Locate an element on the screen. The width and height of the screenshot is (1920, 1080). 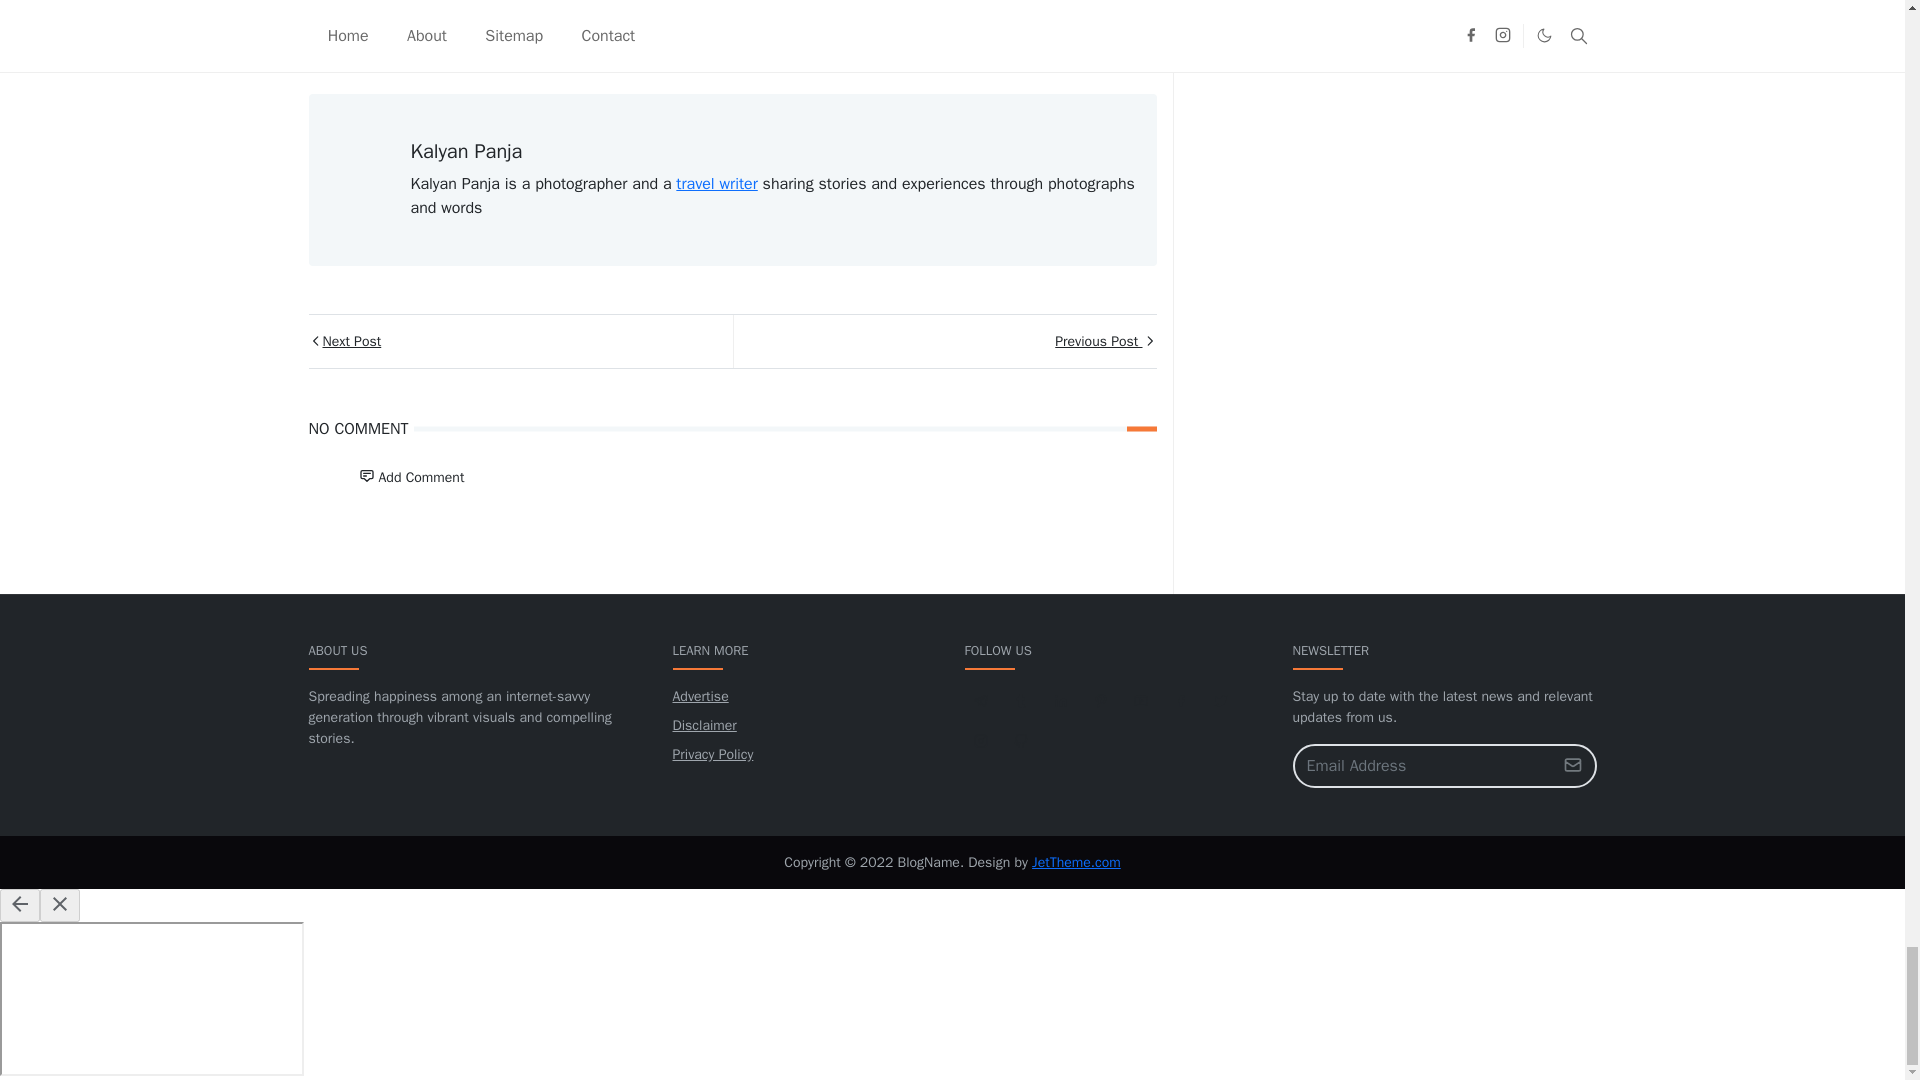
Add Comment is located at coordinates (410, 476).